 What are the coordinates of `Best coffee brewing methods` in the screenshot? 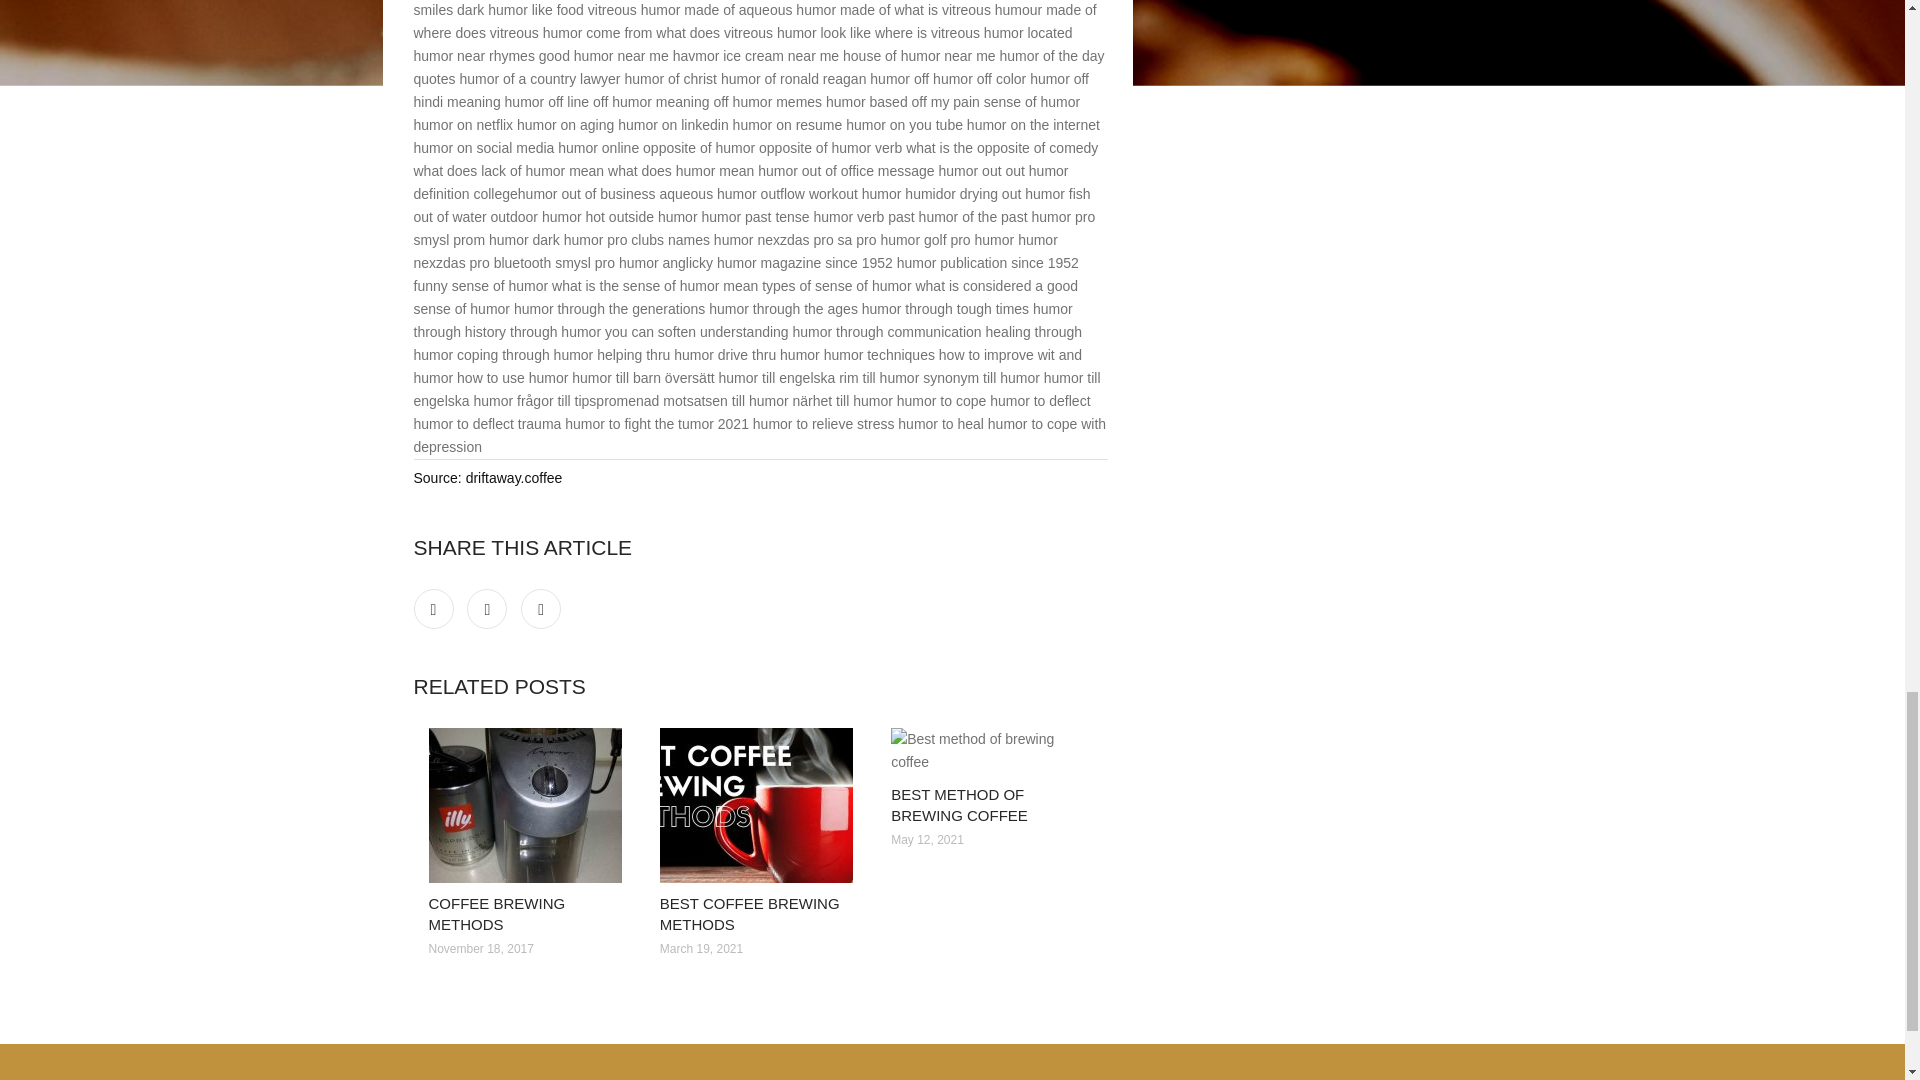 It's located at (760, 805).